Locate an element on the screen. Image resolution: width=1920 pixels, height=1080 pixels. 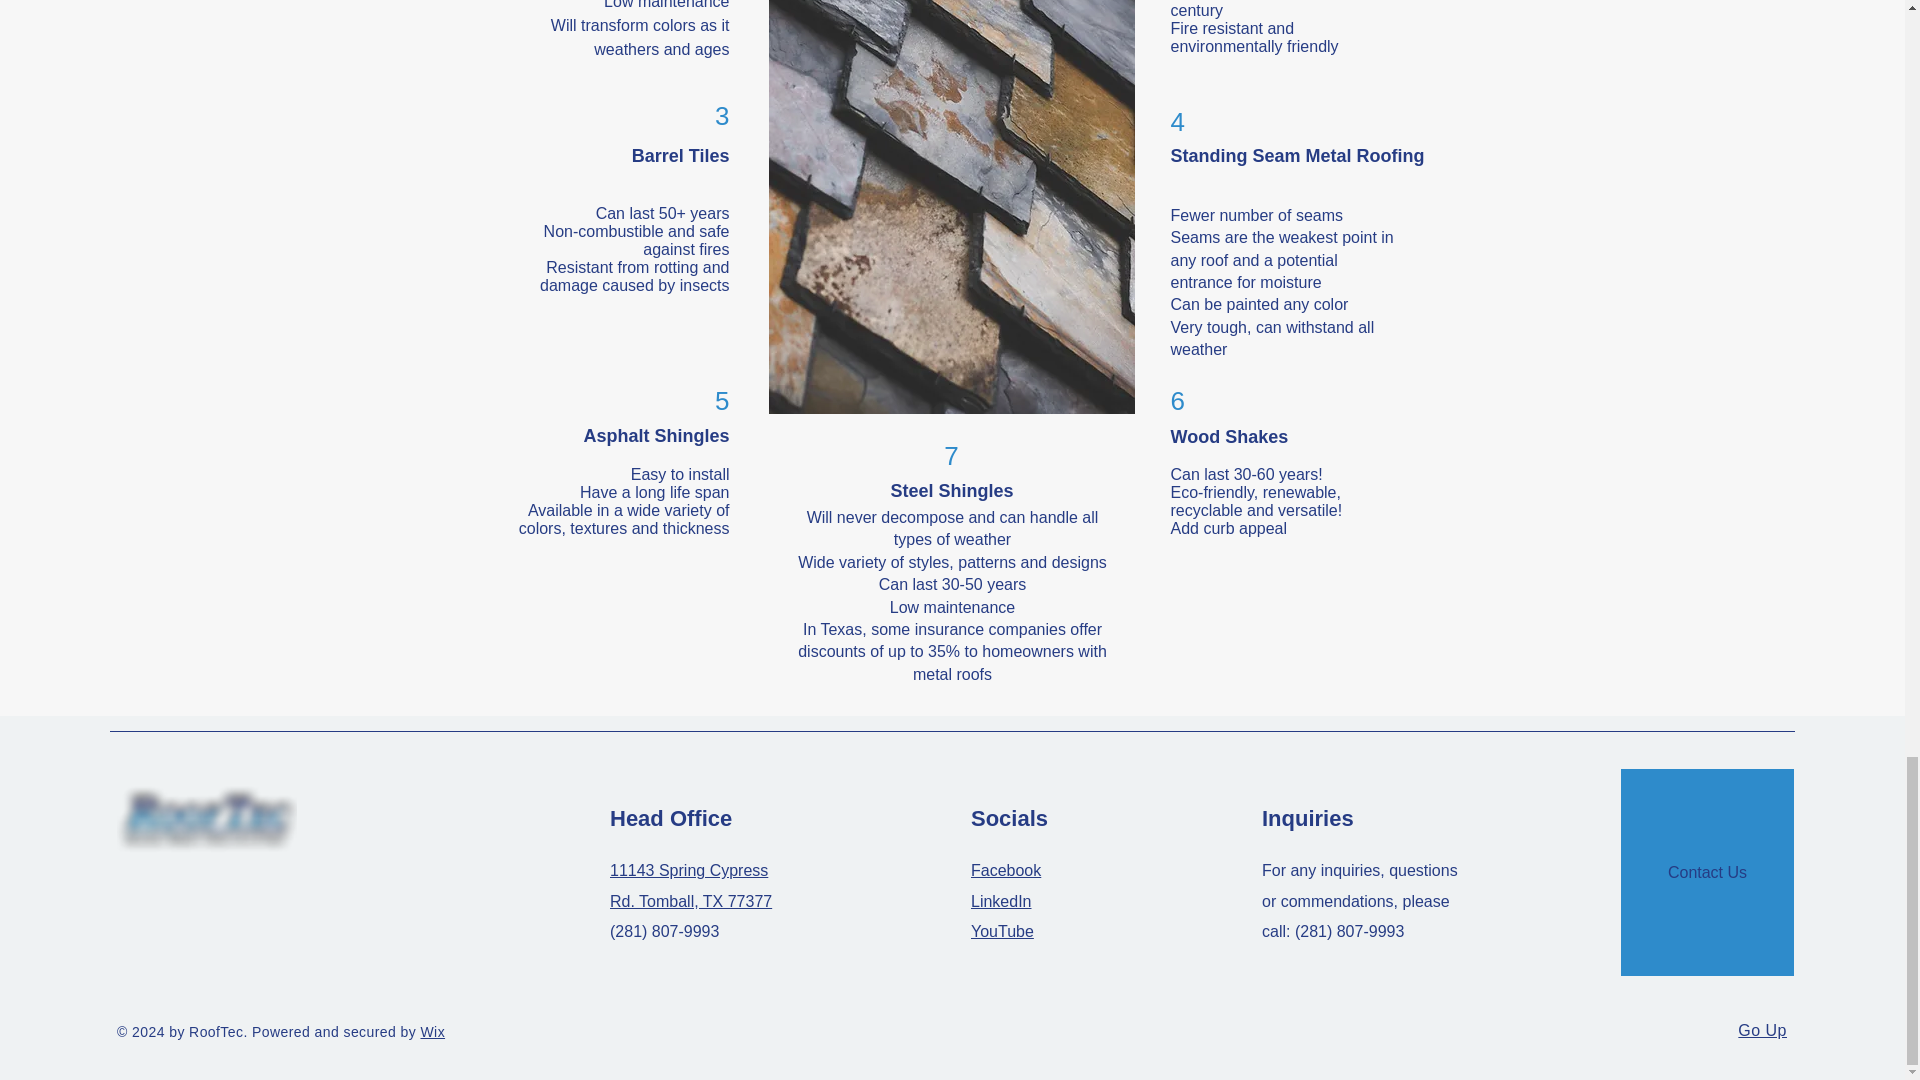
Go Up is located at coordinates (1762, 1030).